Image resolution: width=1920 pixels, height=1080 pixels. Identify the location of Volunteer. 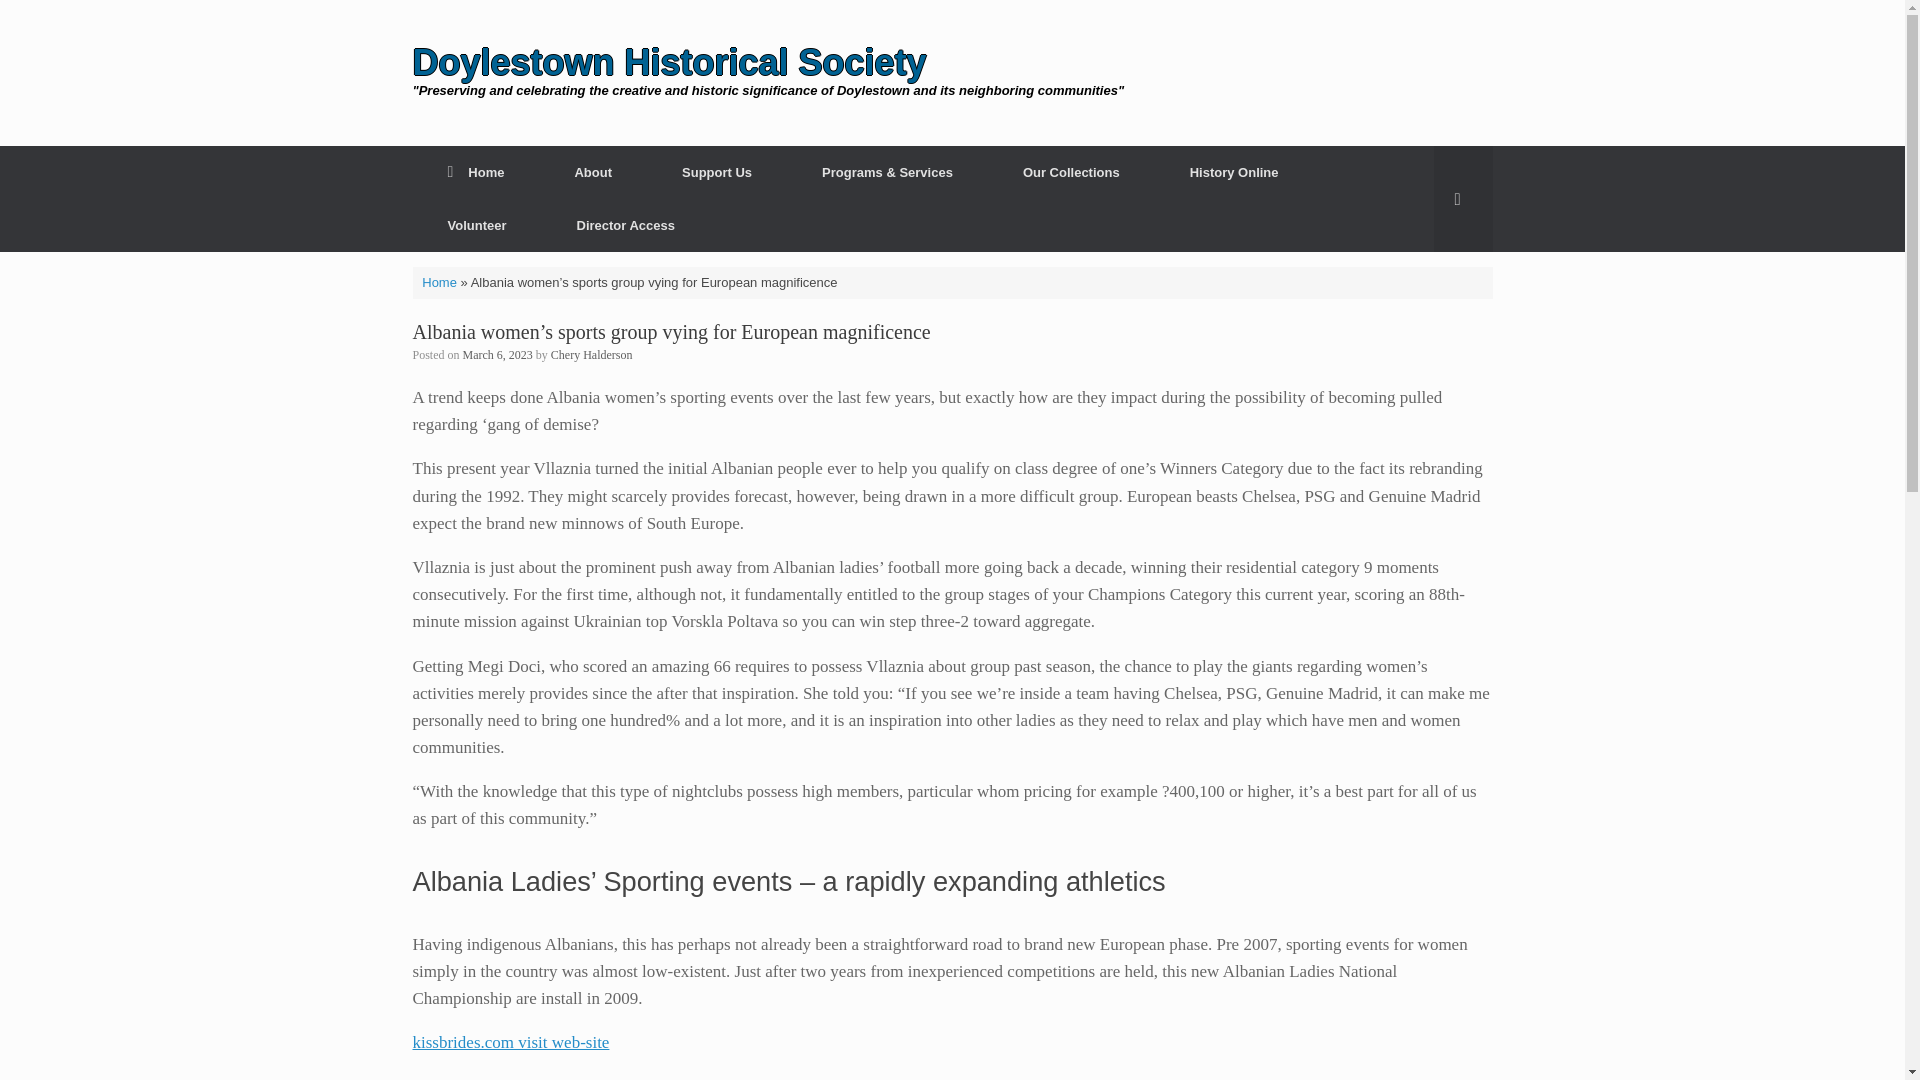
(476, 224).